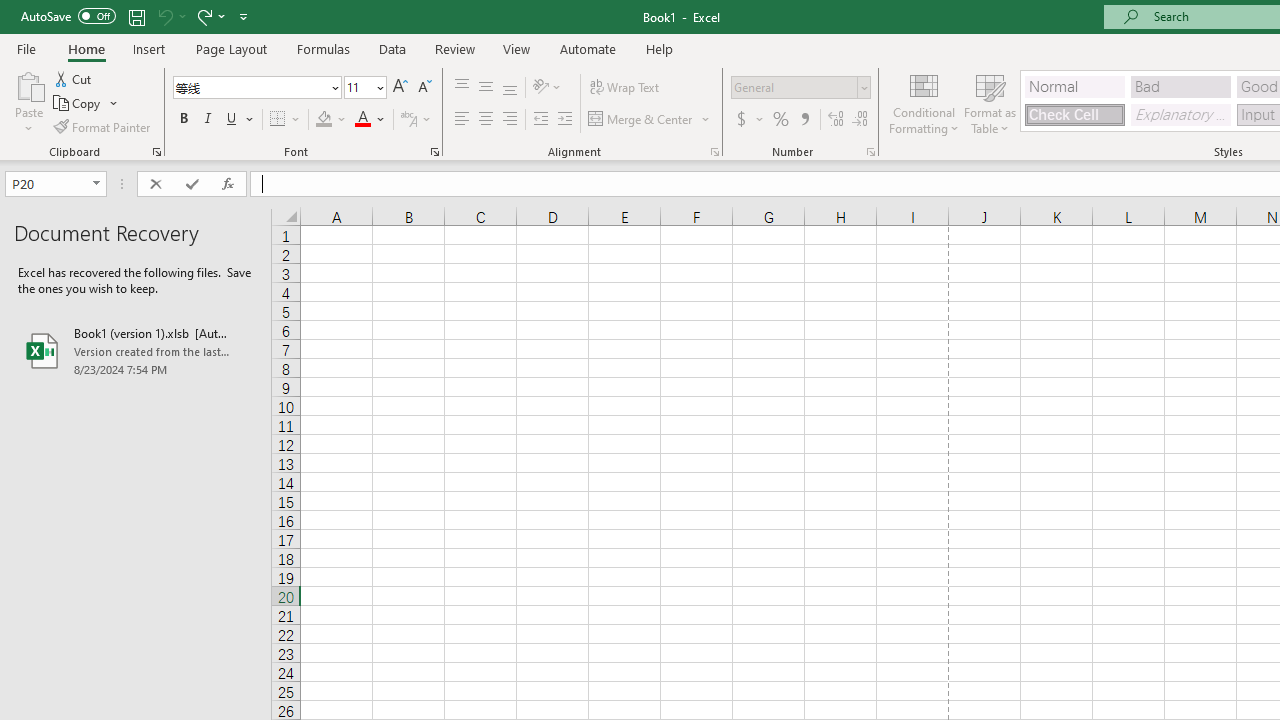  Describe the element at coordinates (565, 120) in the screenshot. I see `Increase Indent` at that location.